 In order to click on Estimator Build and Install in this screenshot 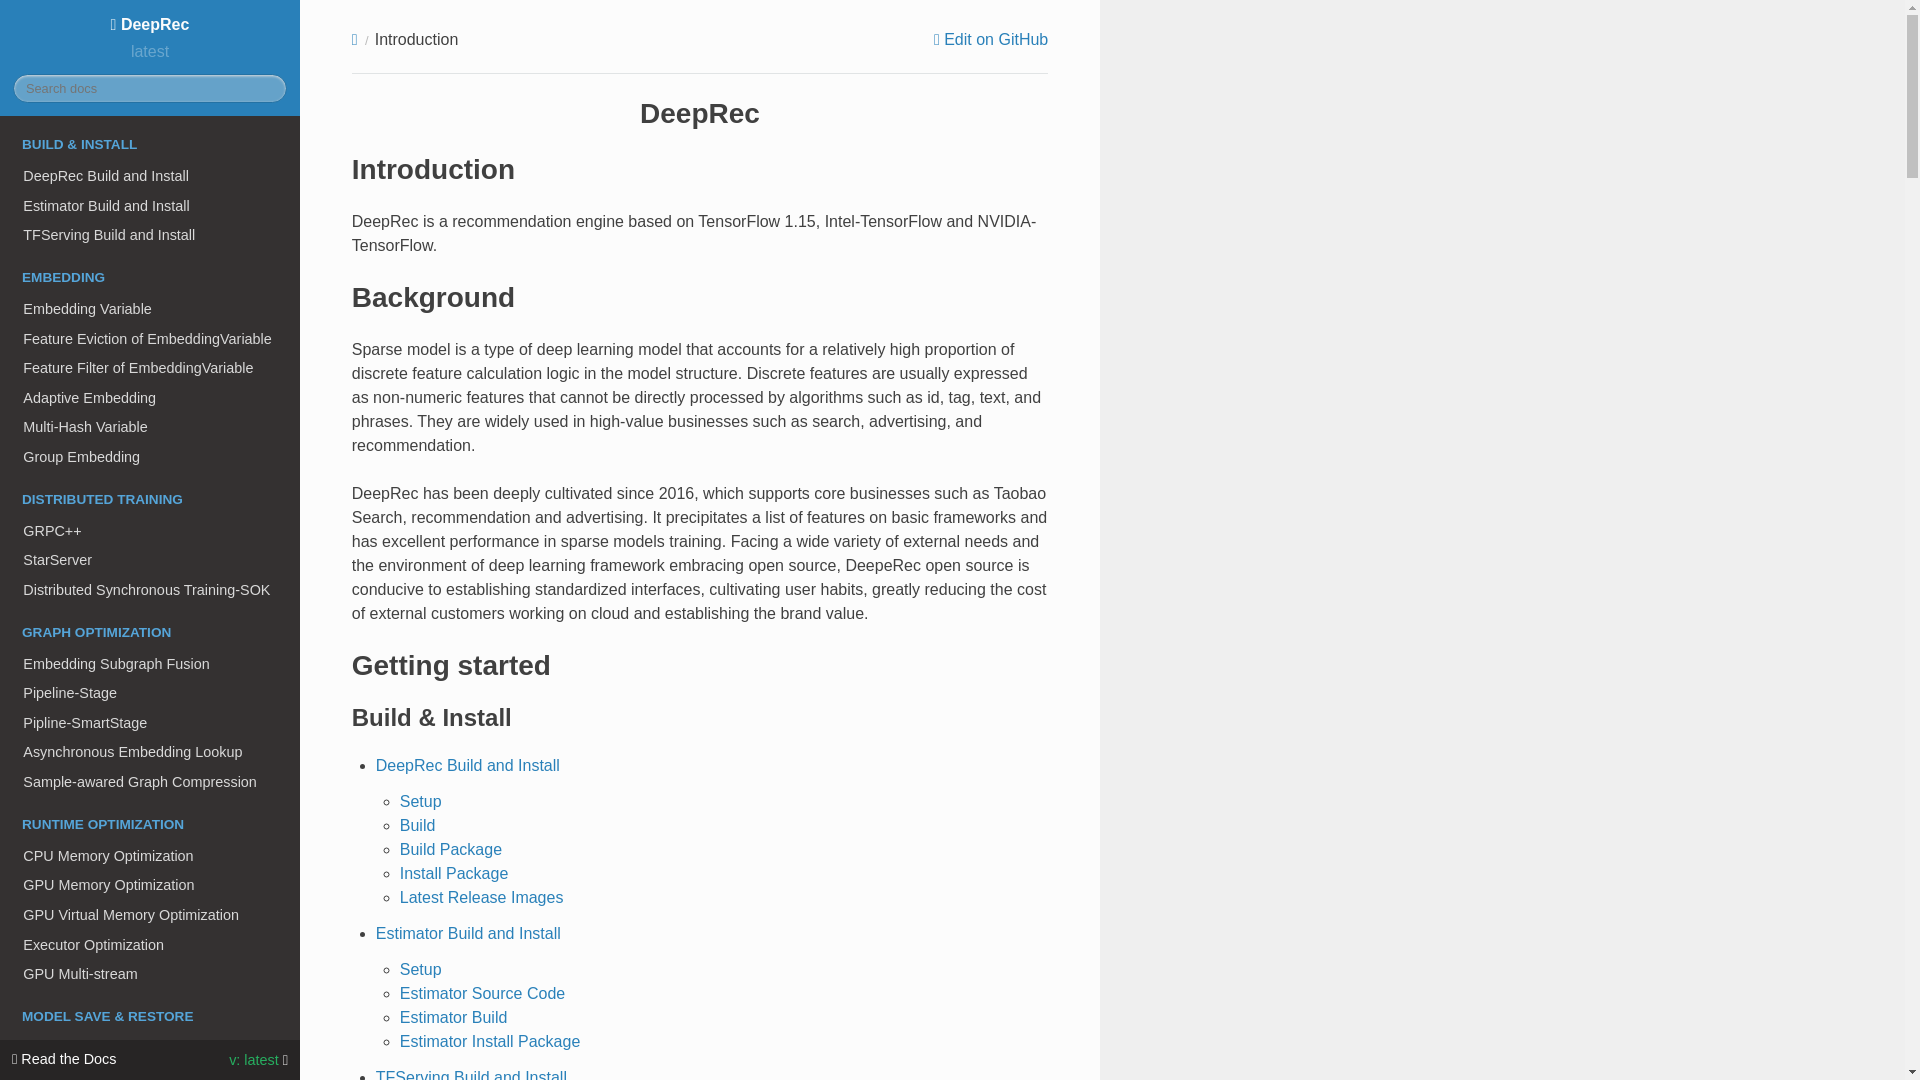, I will do `click(150, 206)`.